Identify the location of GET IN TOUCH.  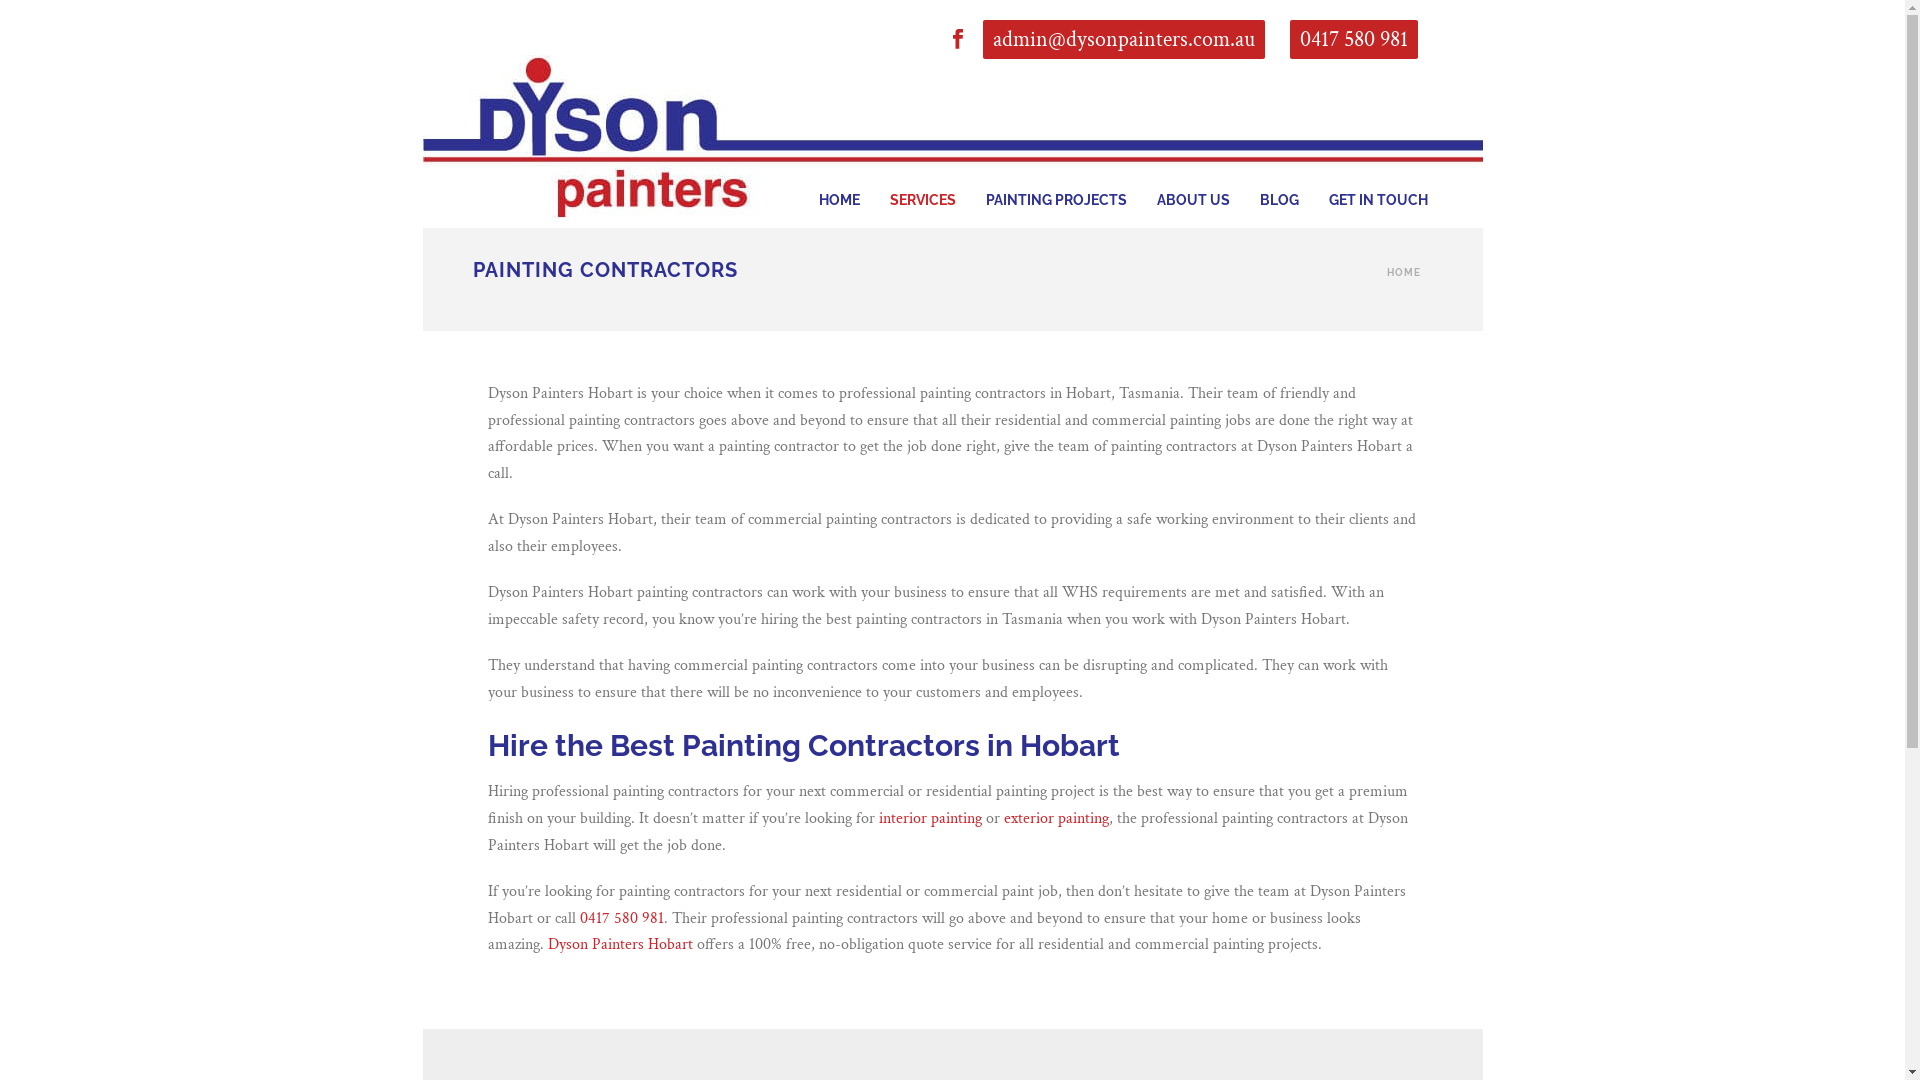
(1378, 172).